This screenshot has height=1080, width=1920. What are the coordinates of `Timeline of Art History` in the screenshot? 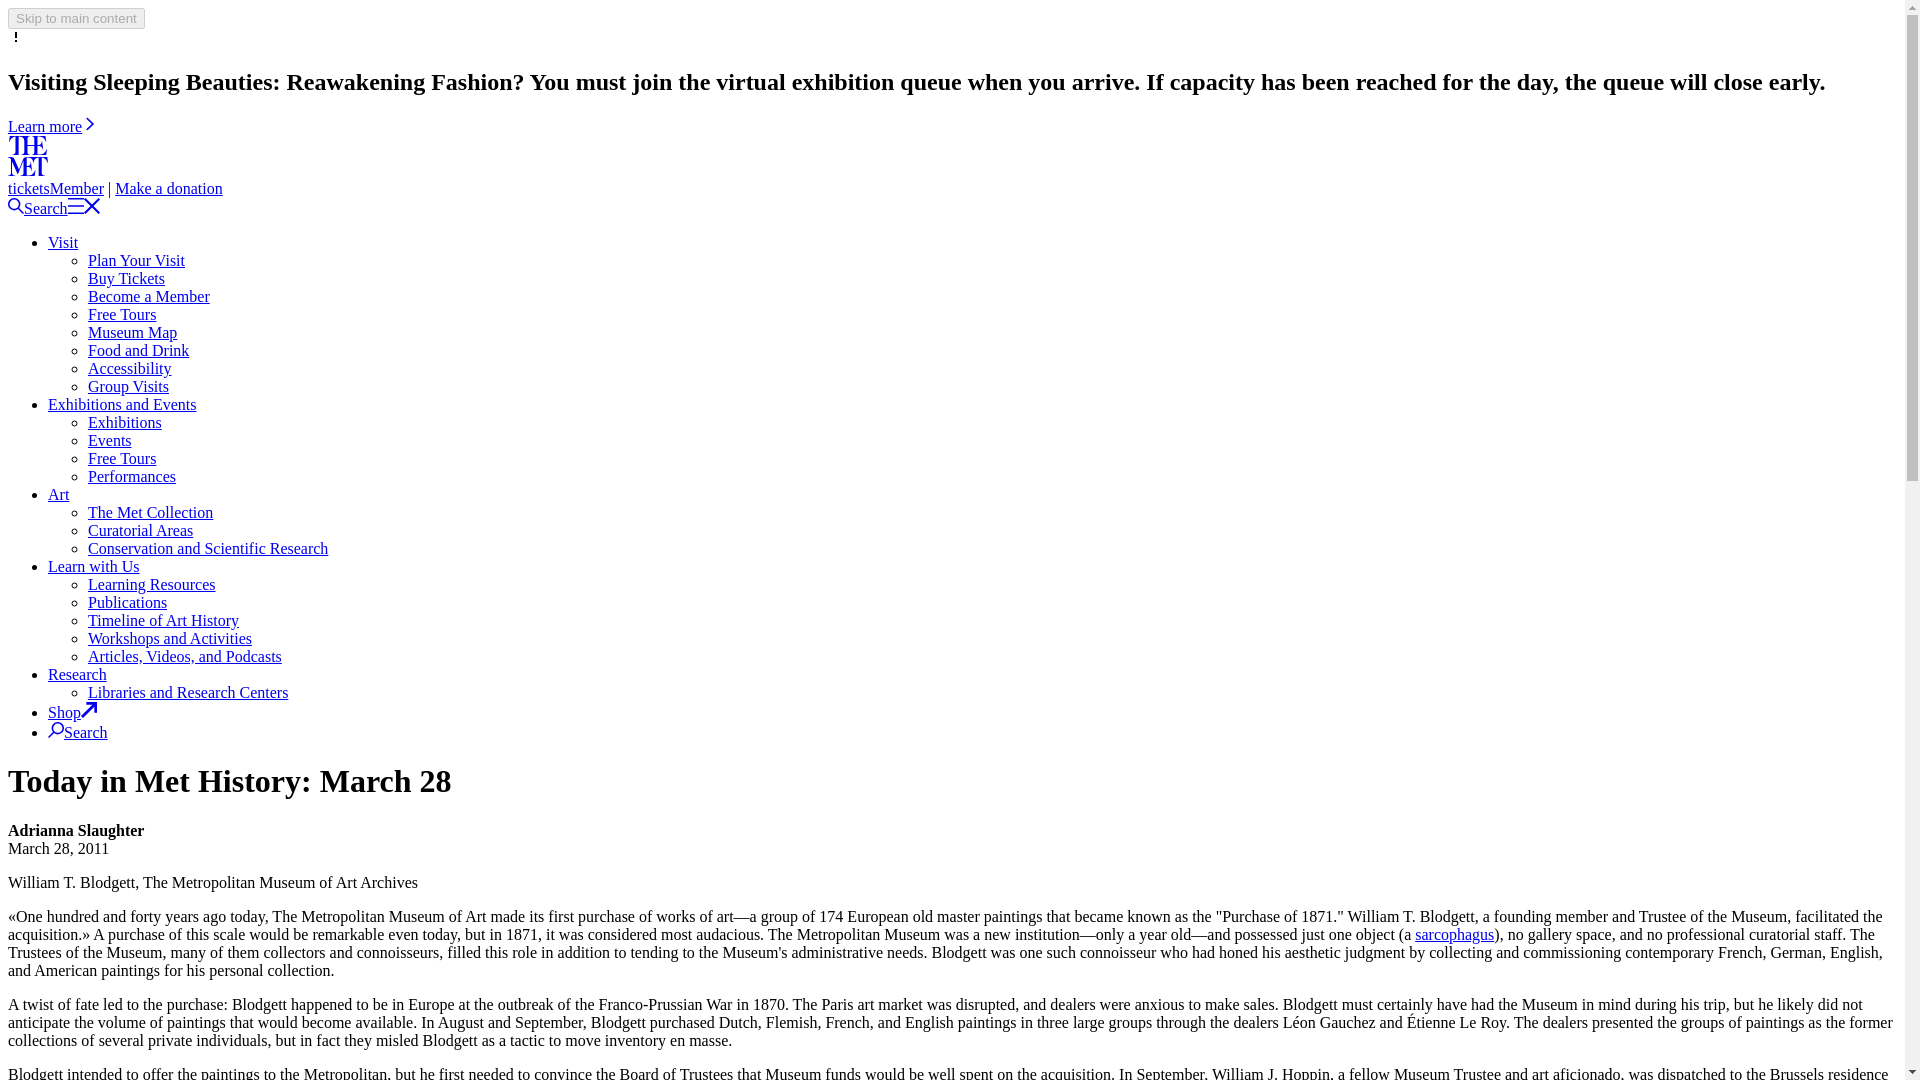 It's located at (163, 620).